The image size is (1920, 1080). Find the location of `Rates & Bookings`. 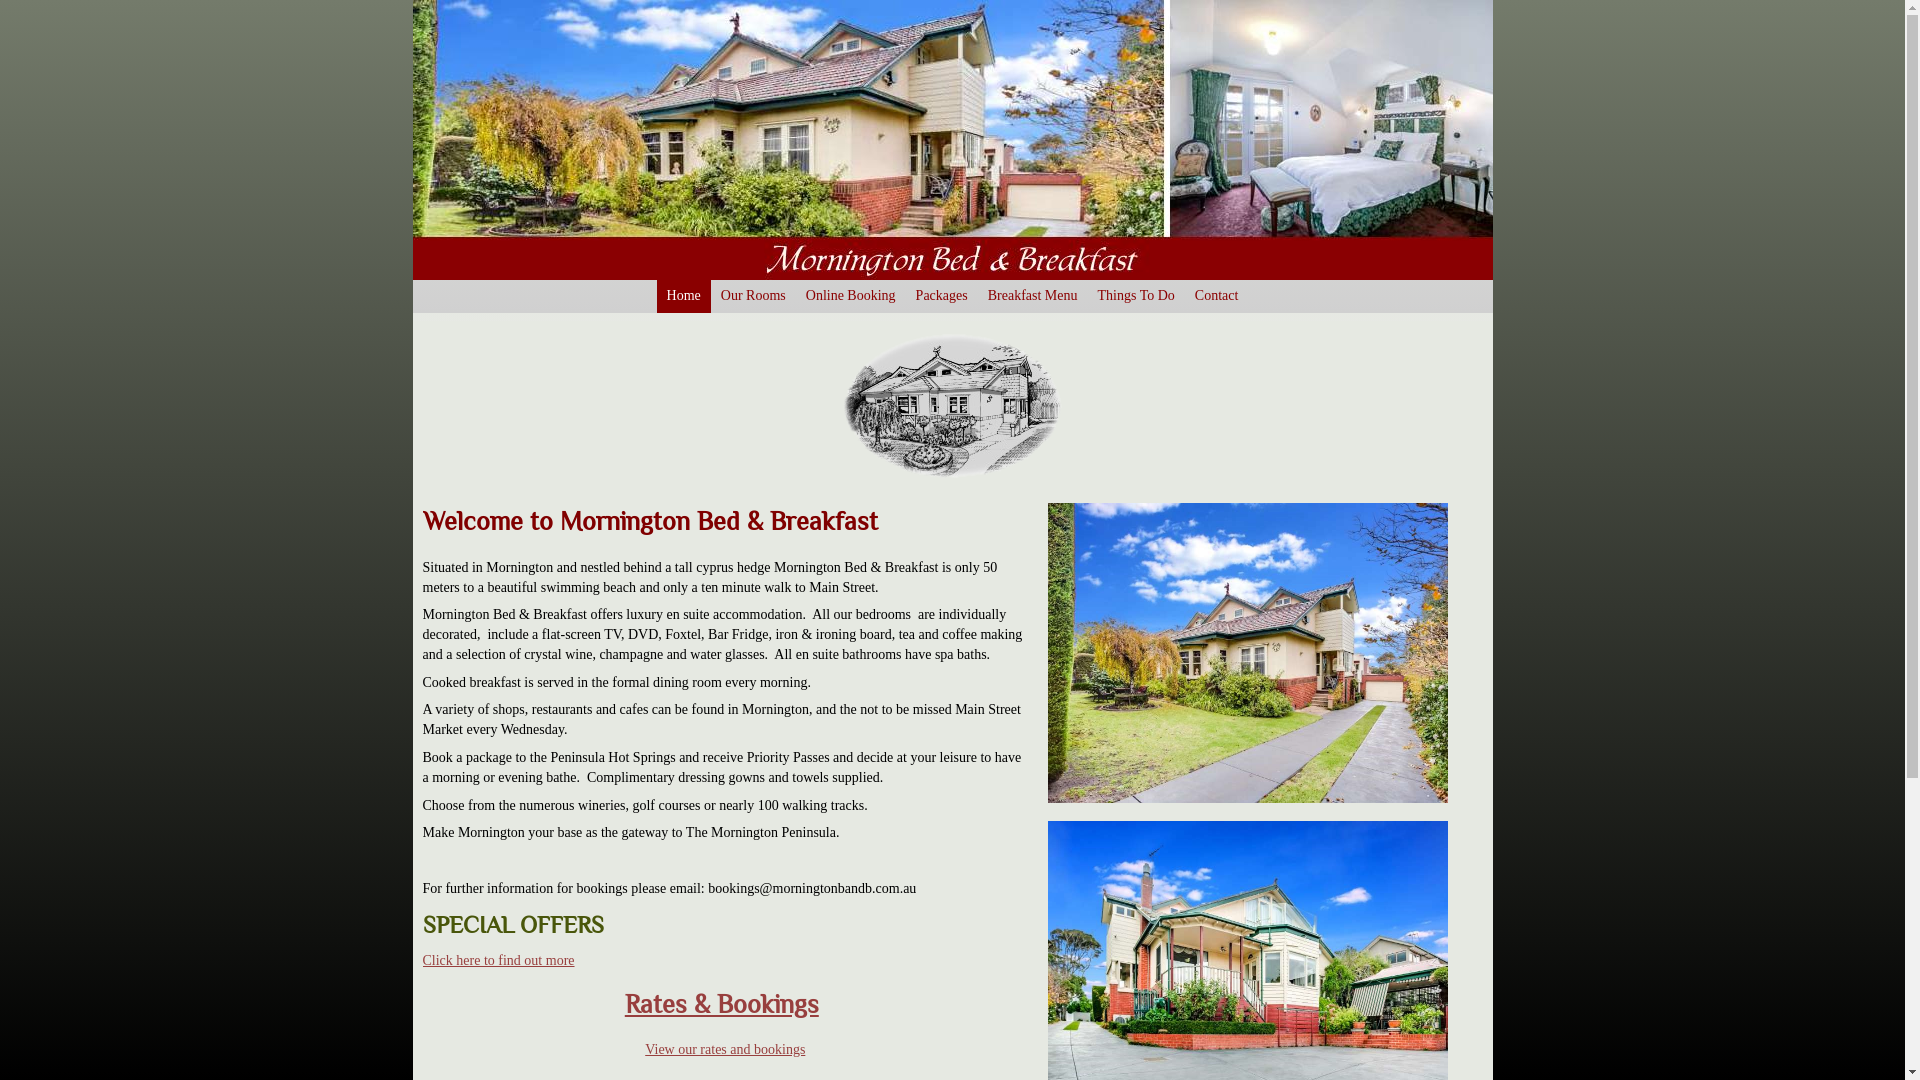

Rates & Bookings is located at coordinates (722, 1004).